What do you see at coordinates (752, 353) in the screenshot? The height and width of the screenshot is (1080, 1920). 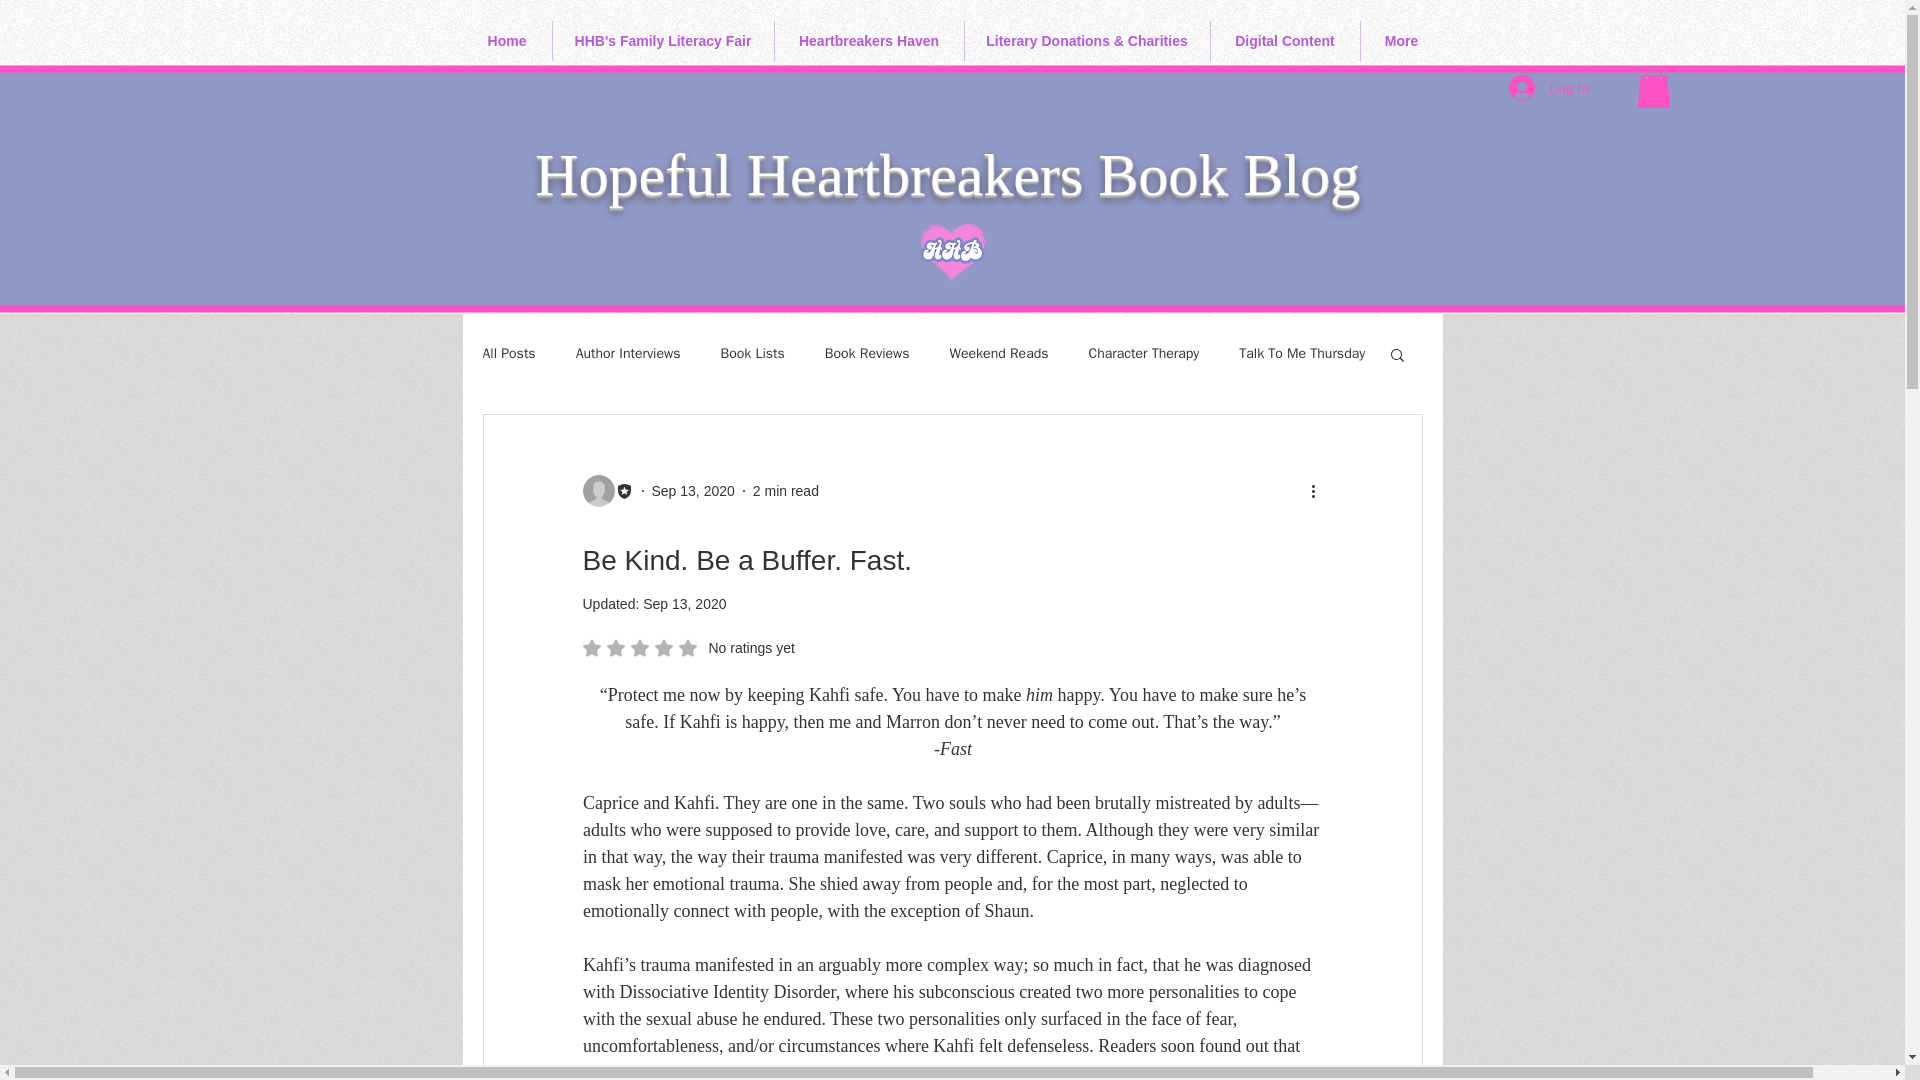 I see `Book Lists` at bounding box center [752, 353].